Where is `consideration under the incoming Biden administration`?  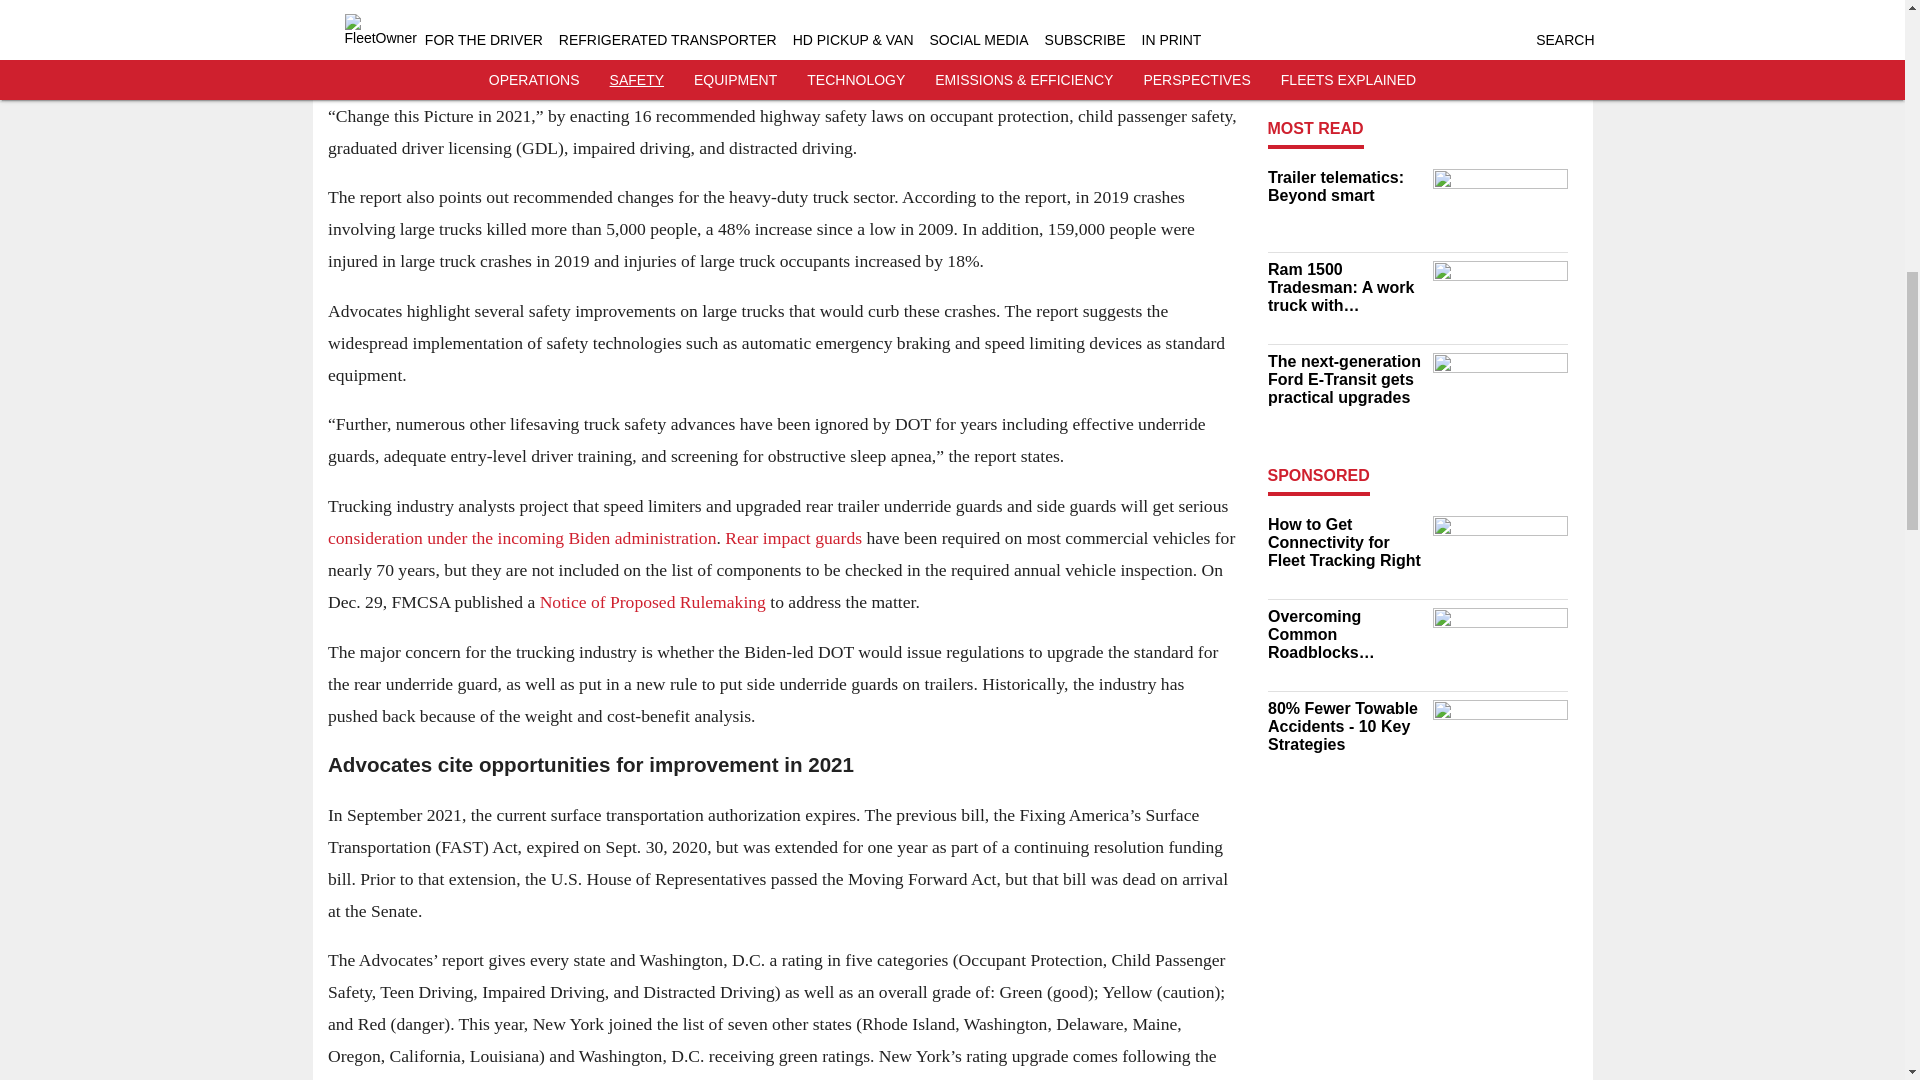
consideration under the incoming Biden administration is located at coordinates (522, 538).